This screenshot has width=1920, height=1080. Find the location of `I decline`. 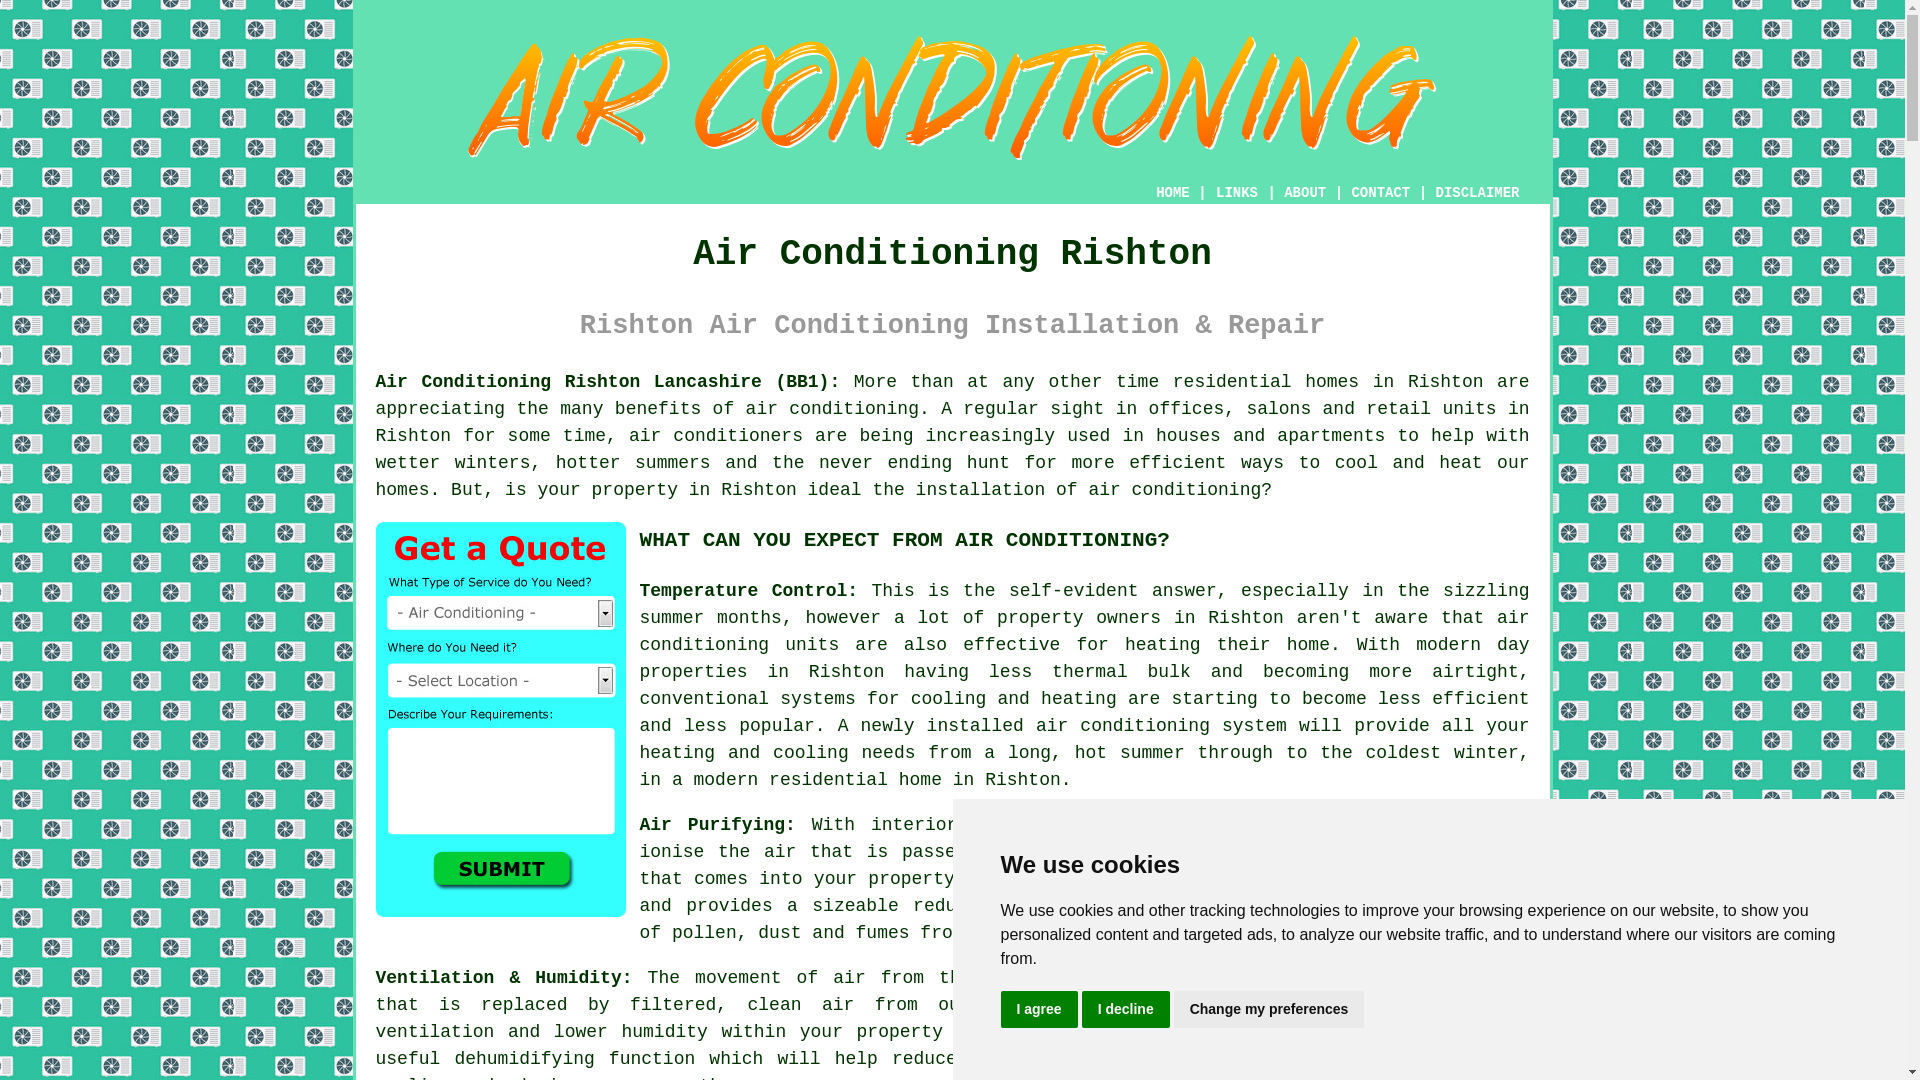

I decline is located at coordinates (1126, 1010).